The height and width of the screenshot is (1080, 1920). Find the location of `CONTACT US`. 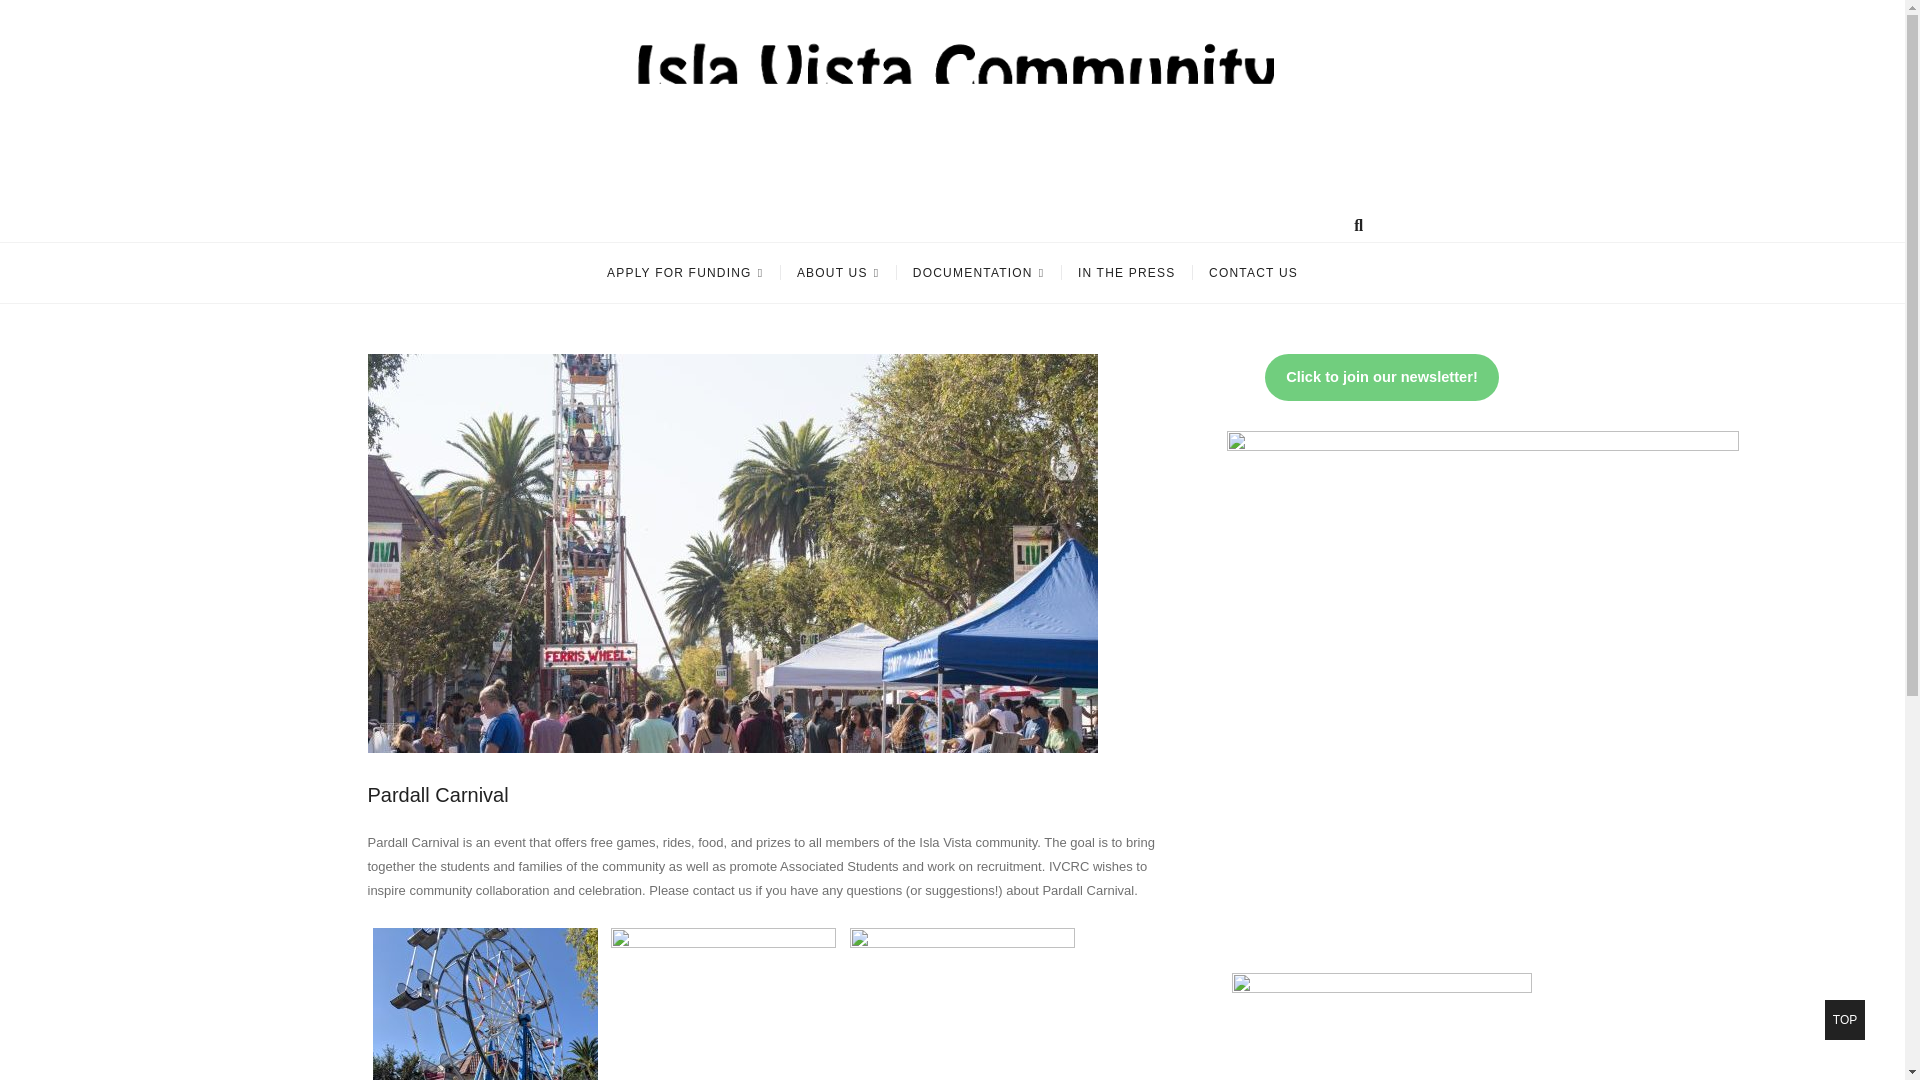

CONTACT US is located at coordinates (1844, 1020).